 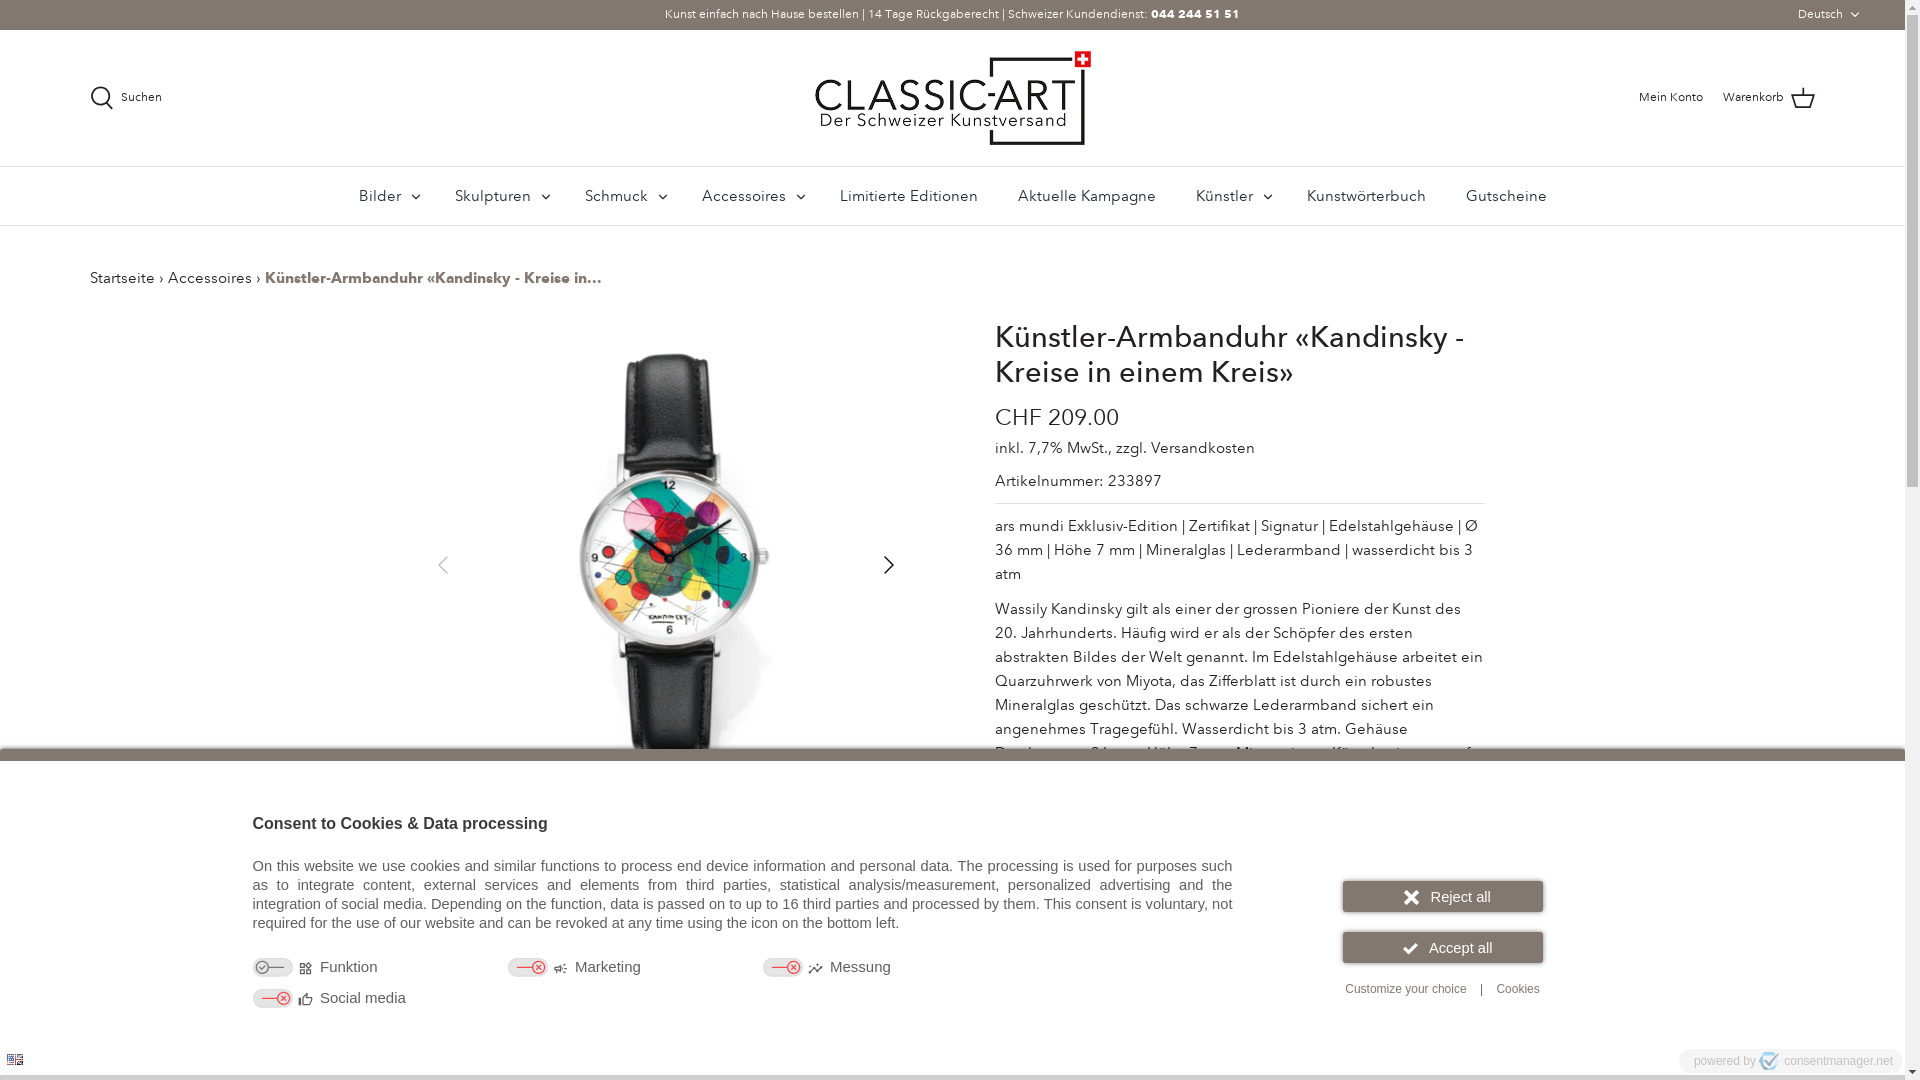 What do you see at coordinates (744, 196) in the screenshot?
I see `Accessoires` at bounding box center [744, 196].